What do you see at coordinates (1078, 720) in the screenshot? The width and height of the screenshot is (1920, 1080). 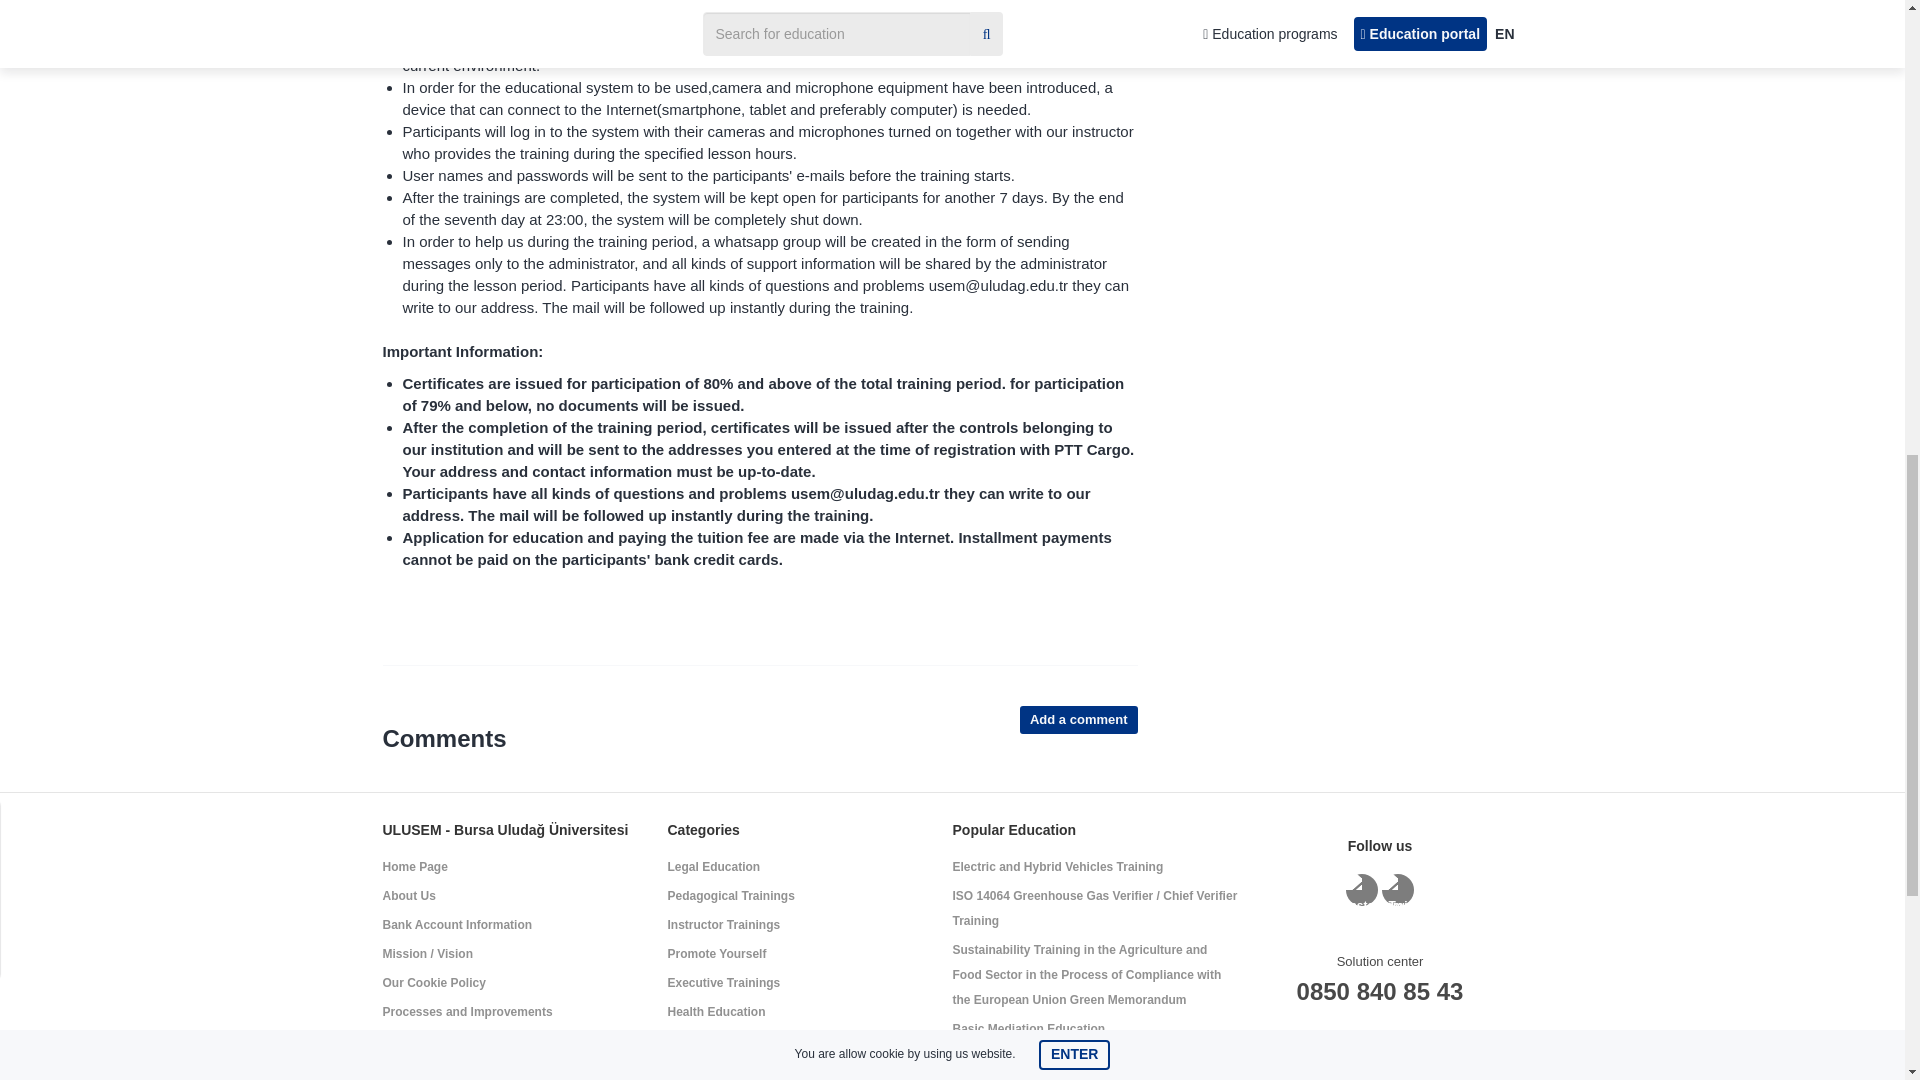 I see `Add a comment` at bounding box center [1078, 720].